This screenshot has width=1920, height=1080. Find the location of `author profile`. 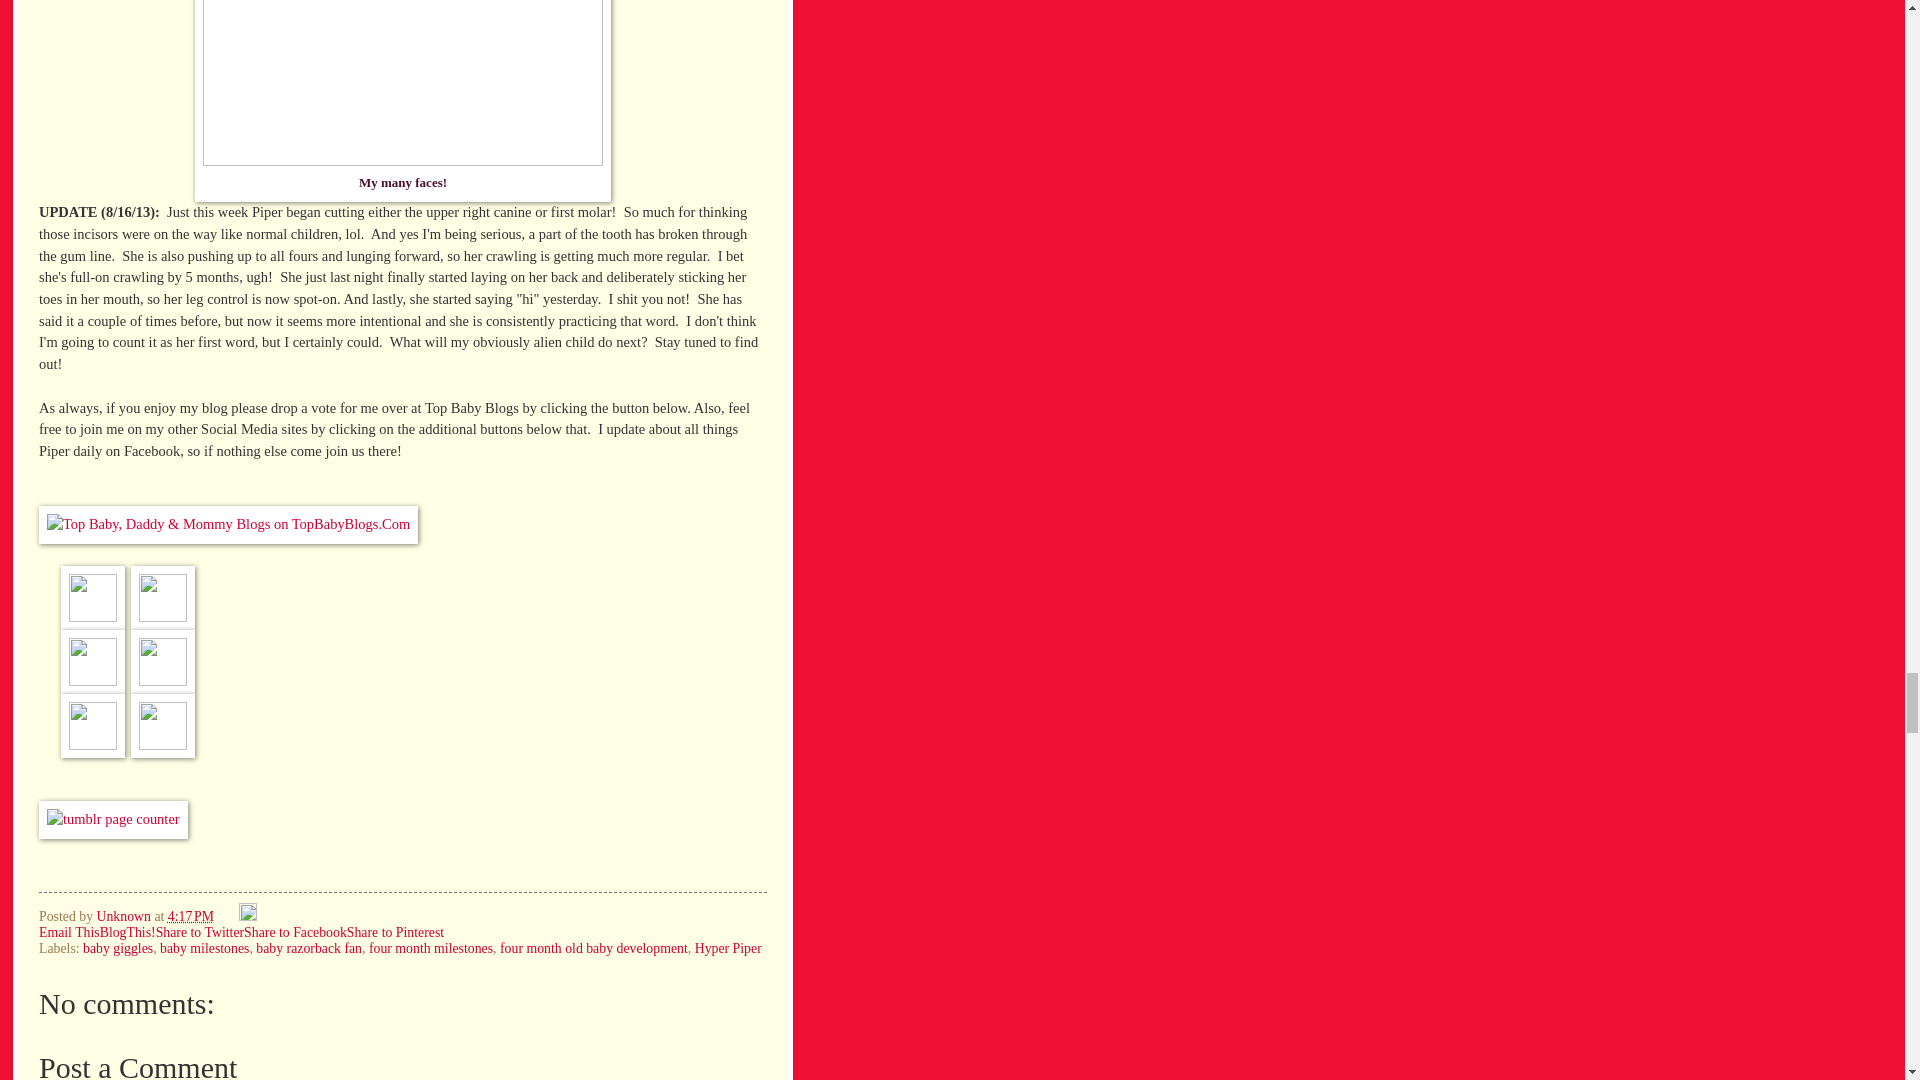

author profile is located at coordinates (124, 916).